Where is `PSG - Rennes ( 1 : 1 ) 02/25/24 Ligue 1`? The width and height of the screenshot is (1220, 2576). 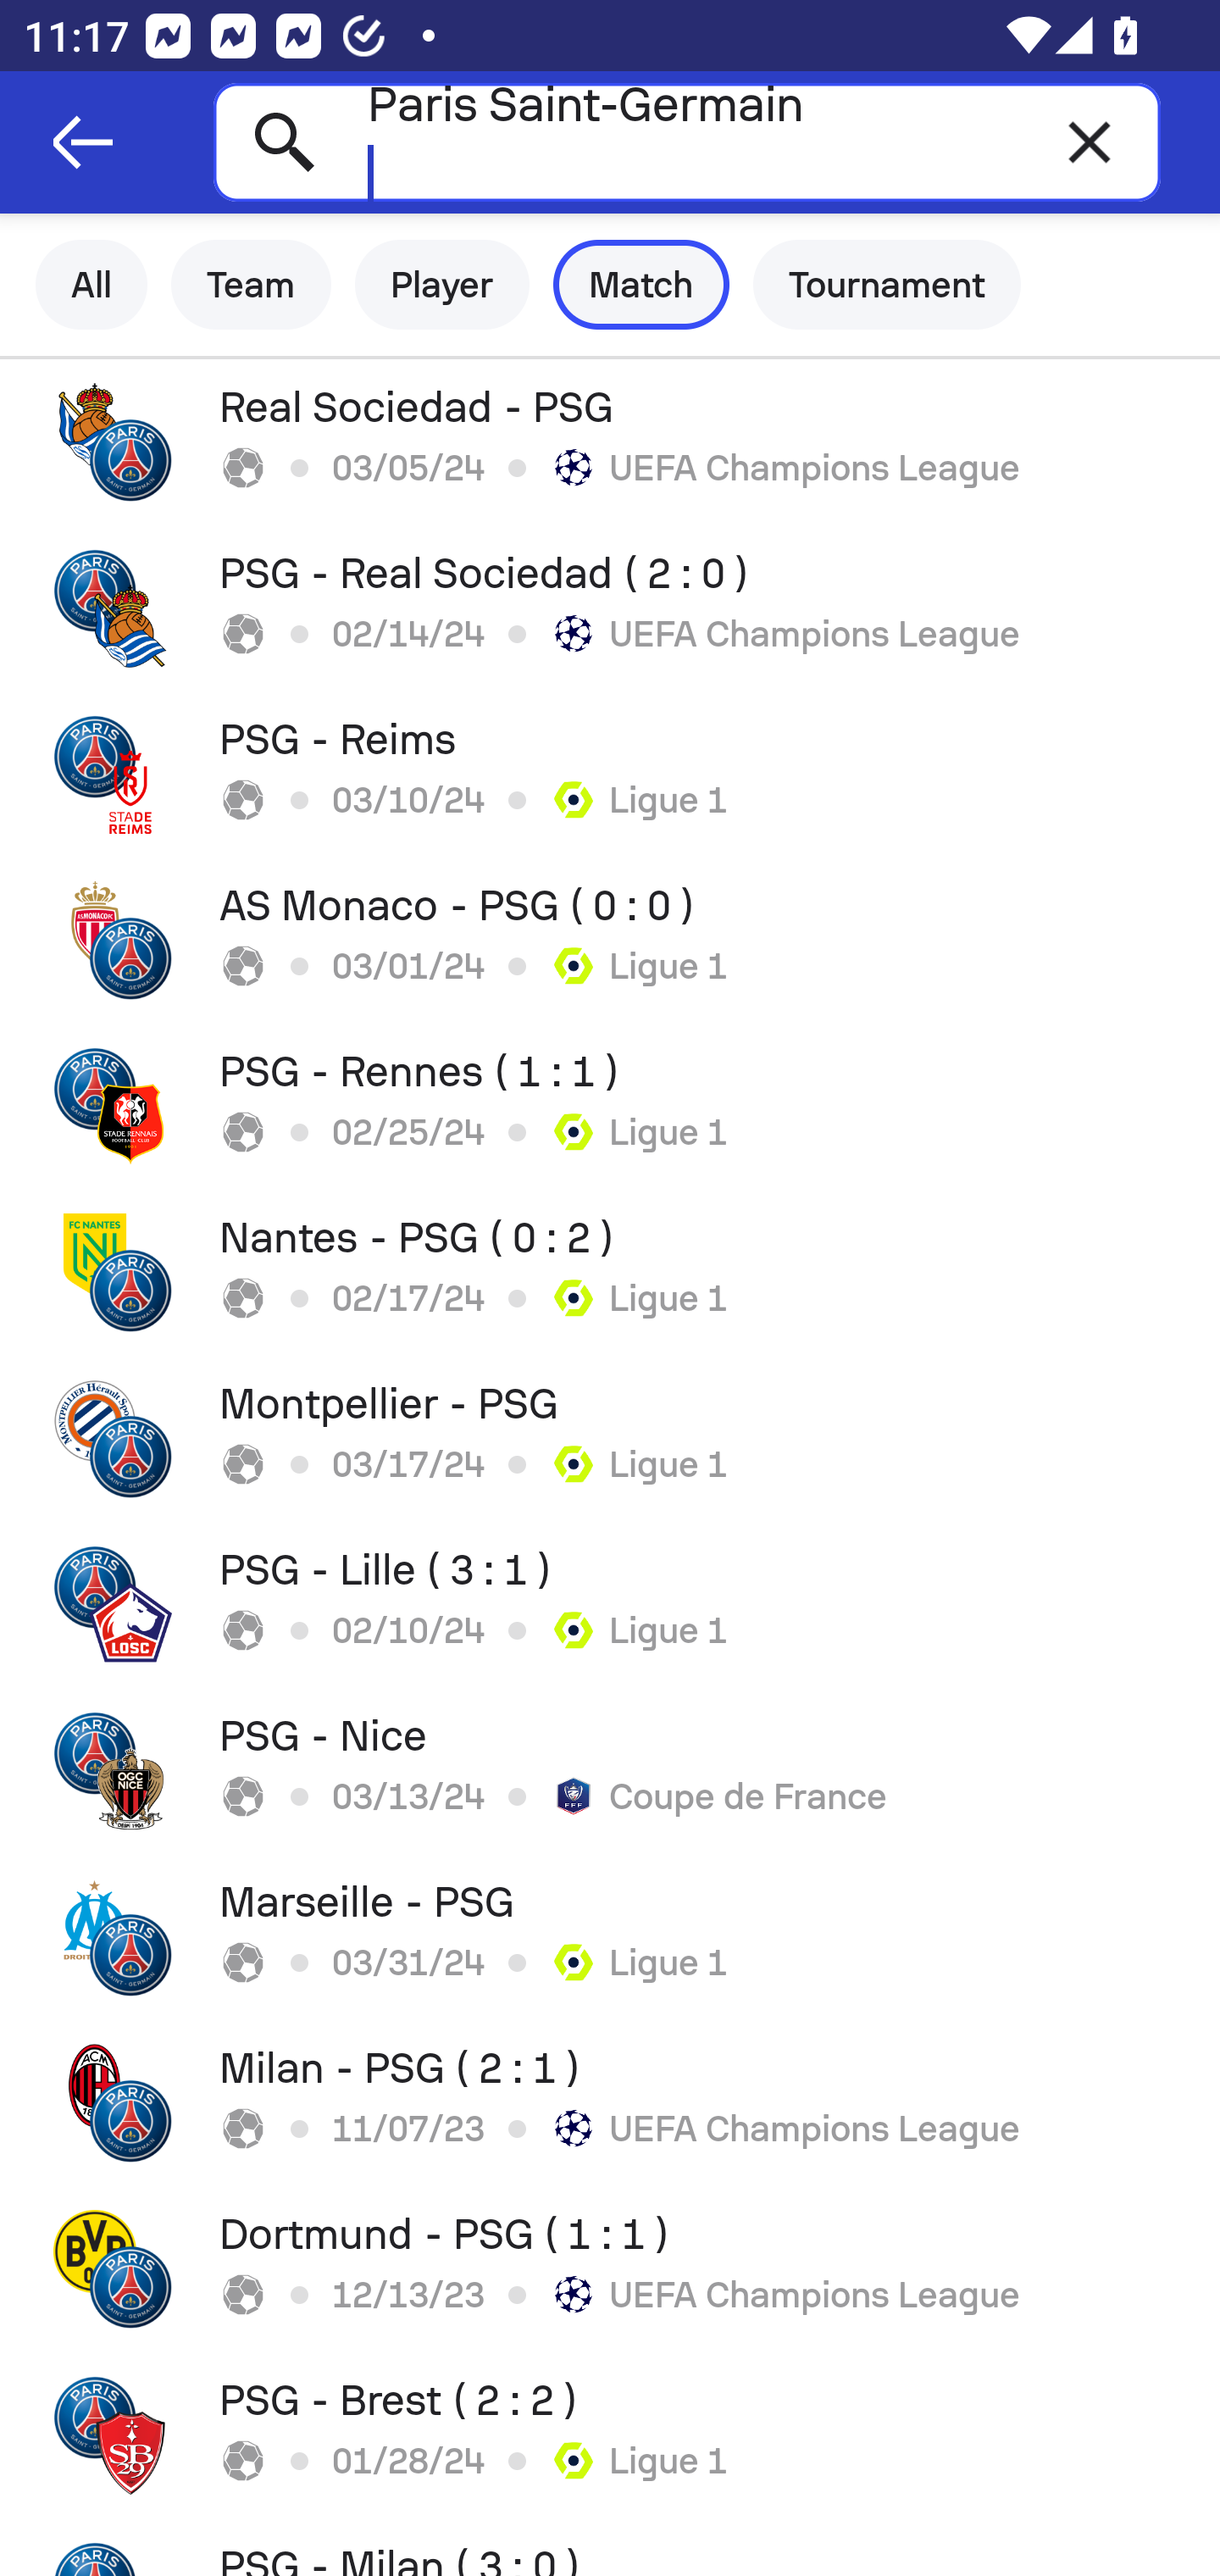 PSG - Rennes ( 1 : 1 ) 02/25/24 Ligue 1 is located at coordinates (610, 1106).